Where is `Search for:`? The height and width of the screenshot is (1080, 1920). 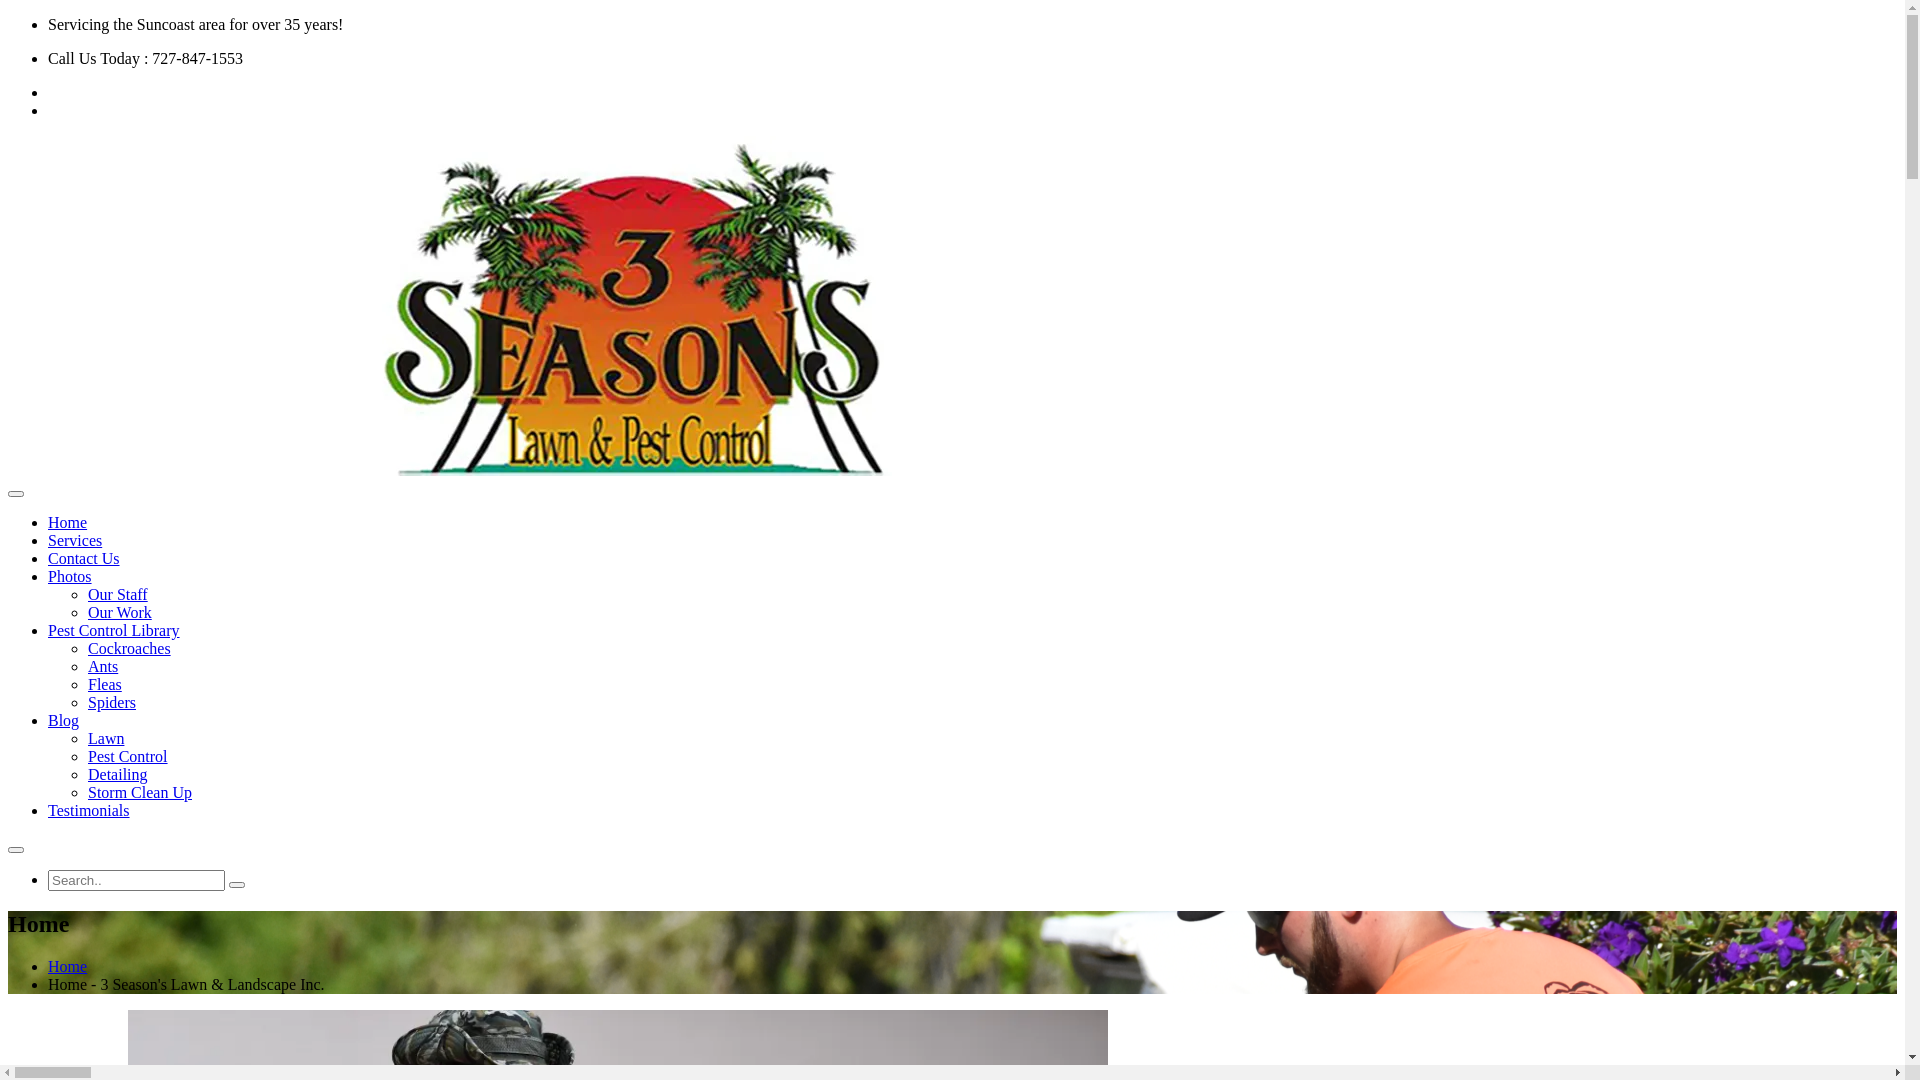 Search for: is located at coordinates (136, 880).